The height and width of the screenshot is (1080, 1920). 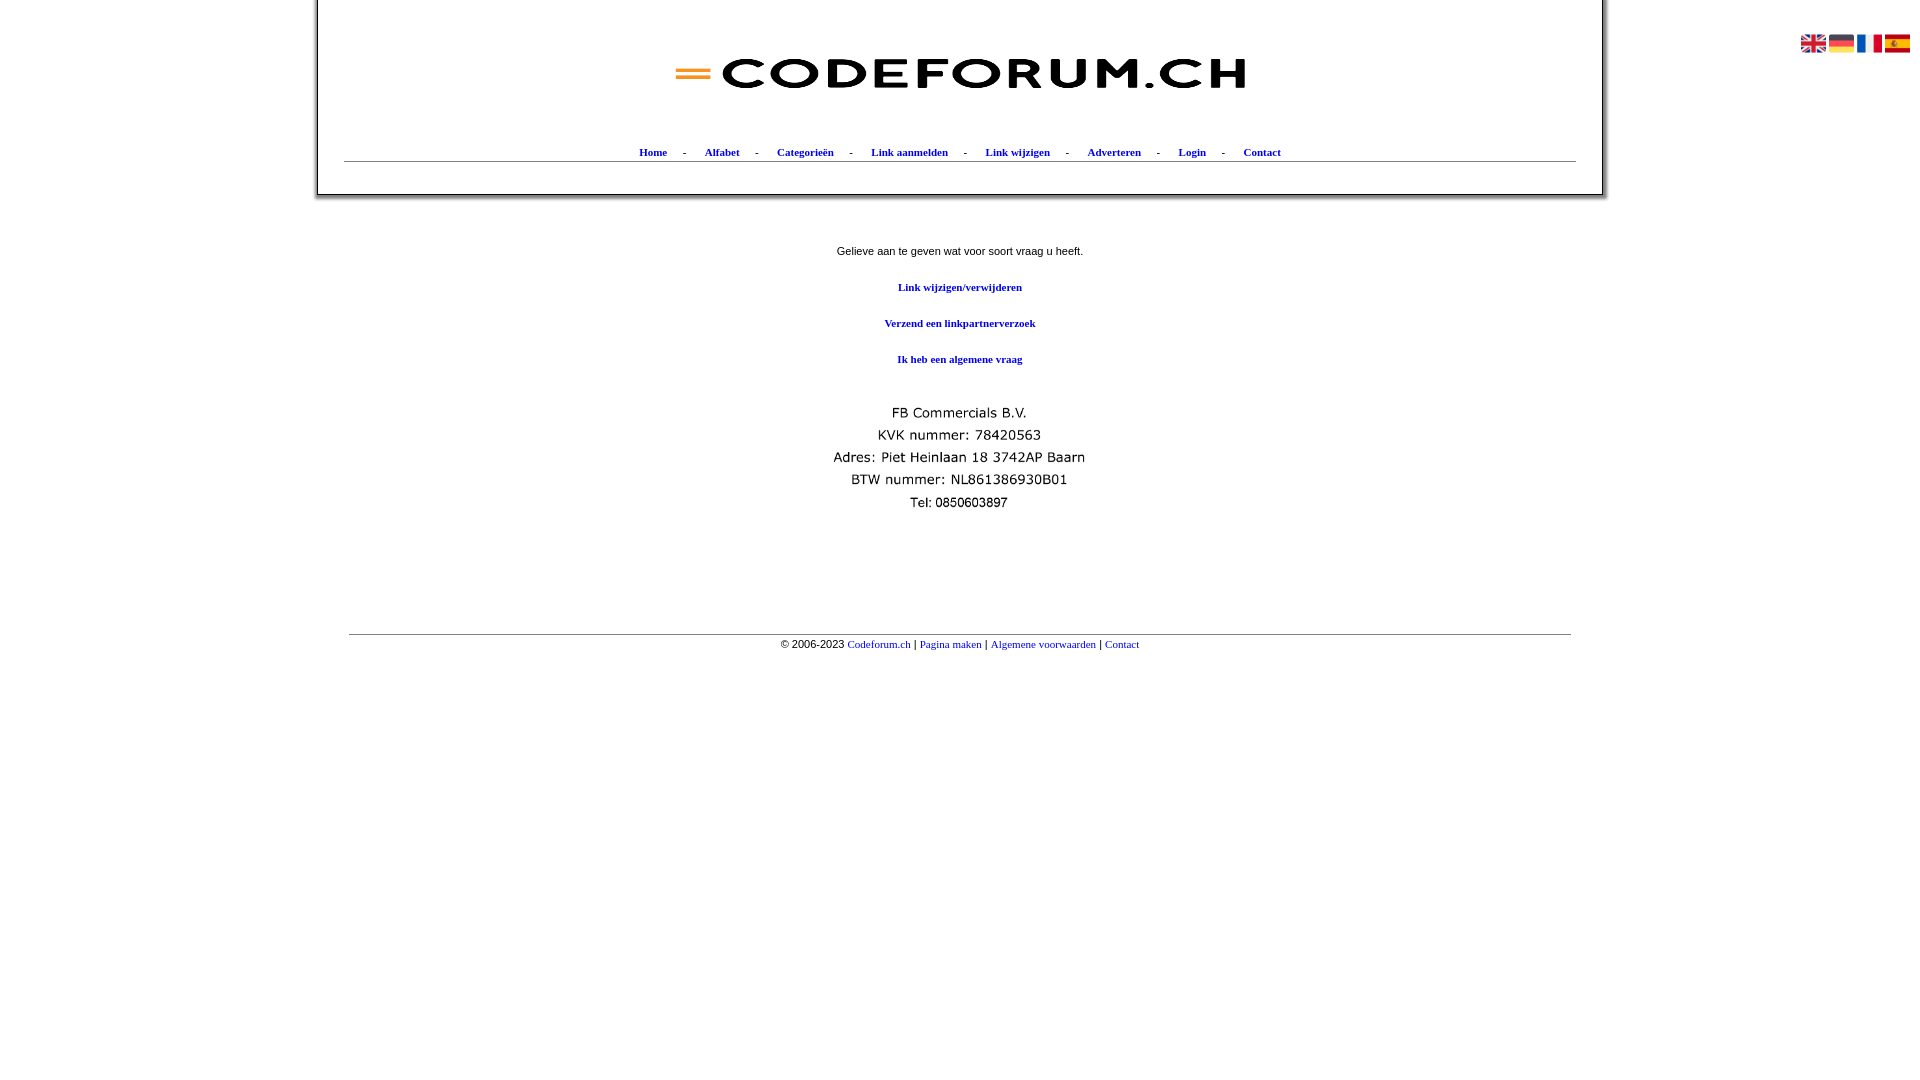 What do you see at coordinates (1122, 644) in the screenshot?
I see `Contact` at bounding box center [1122, 644].